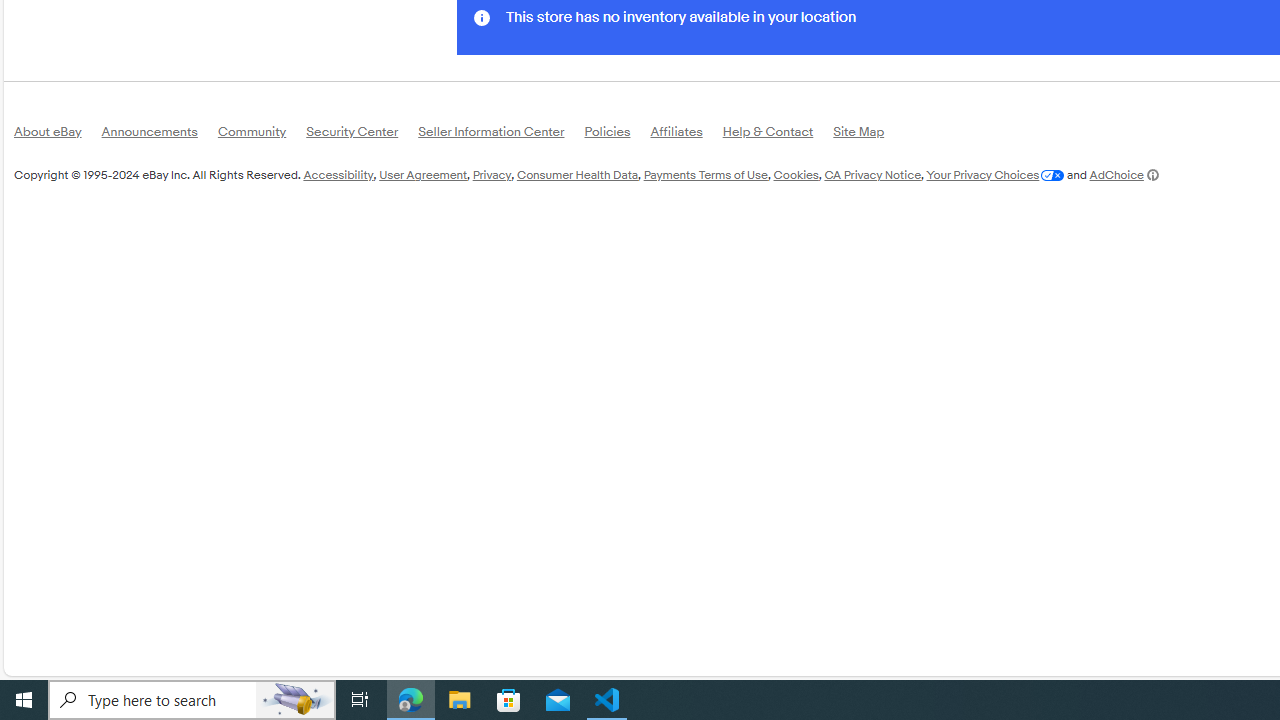 Image resolution: width=1280 pixels, height=720 pixels. What do you see at coordinates (362, 134) in the screenshot?
I see `Security Center` at bounding box center [362, 134].